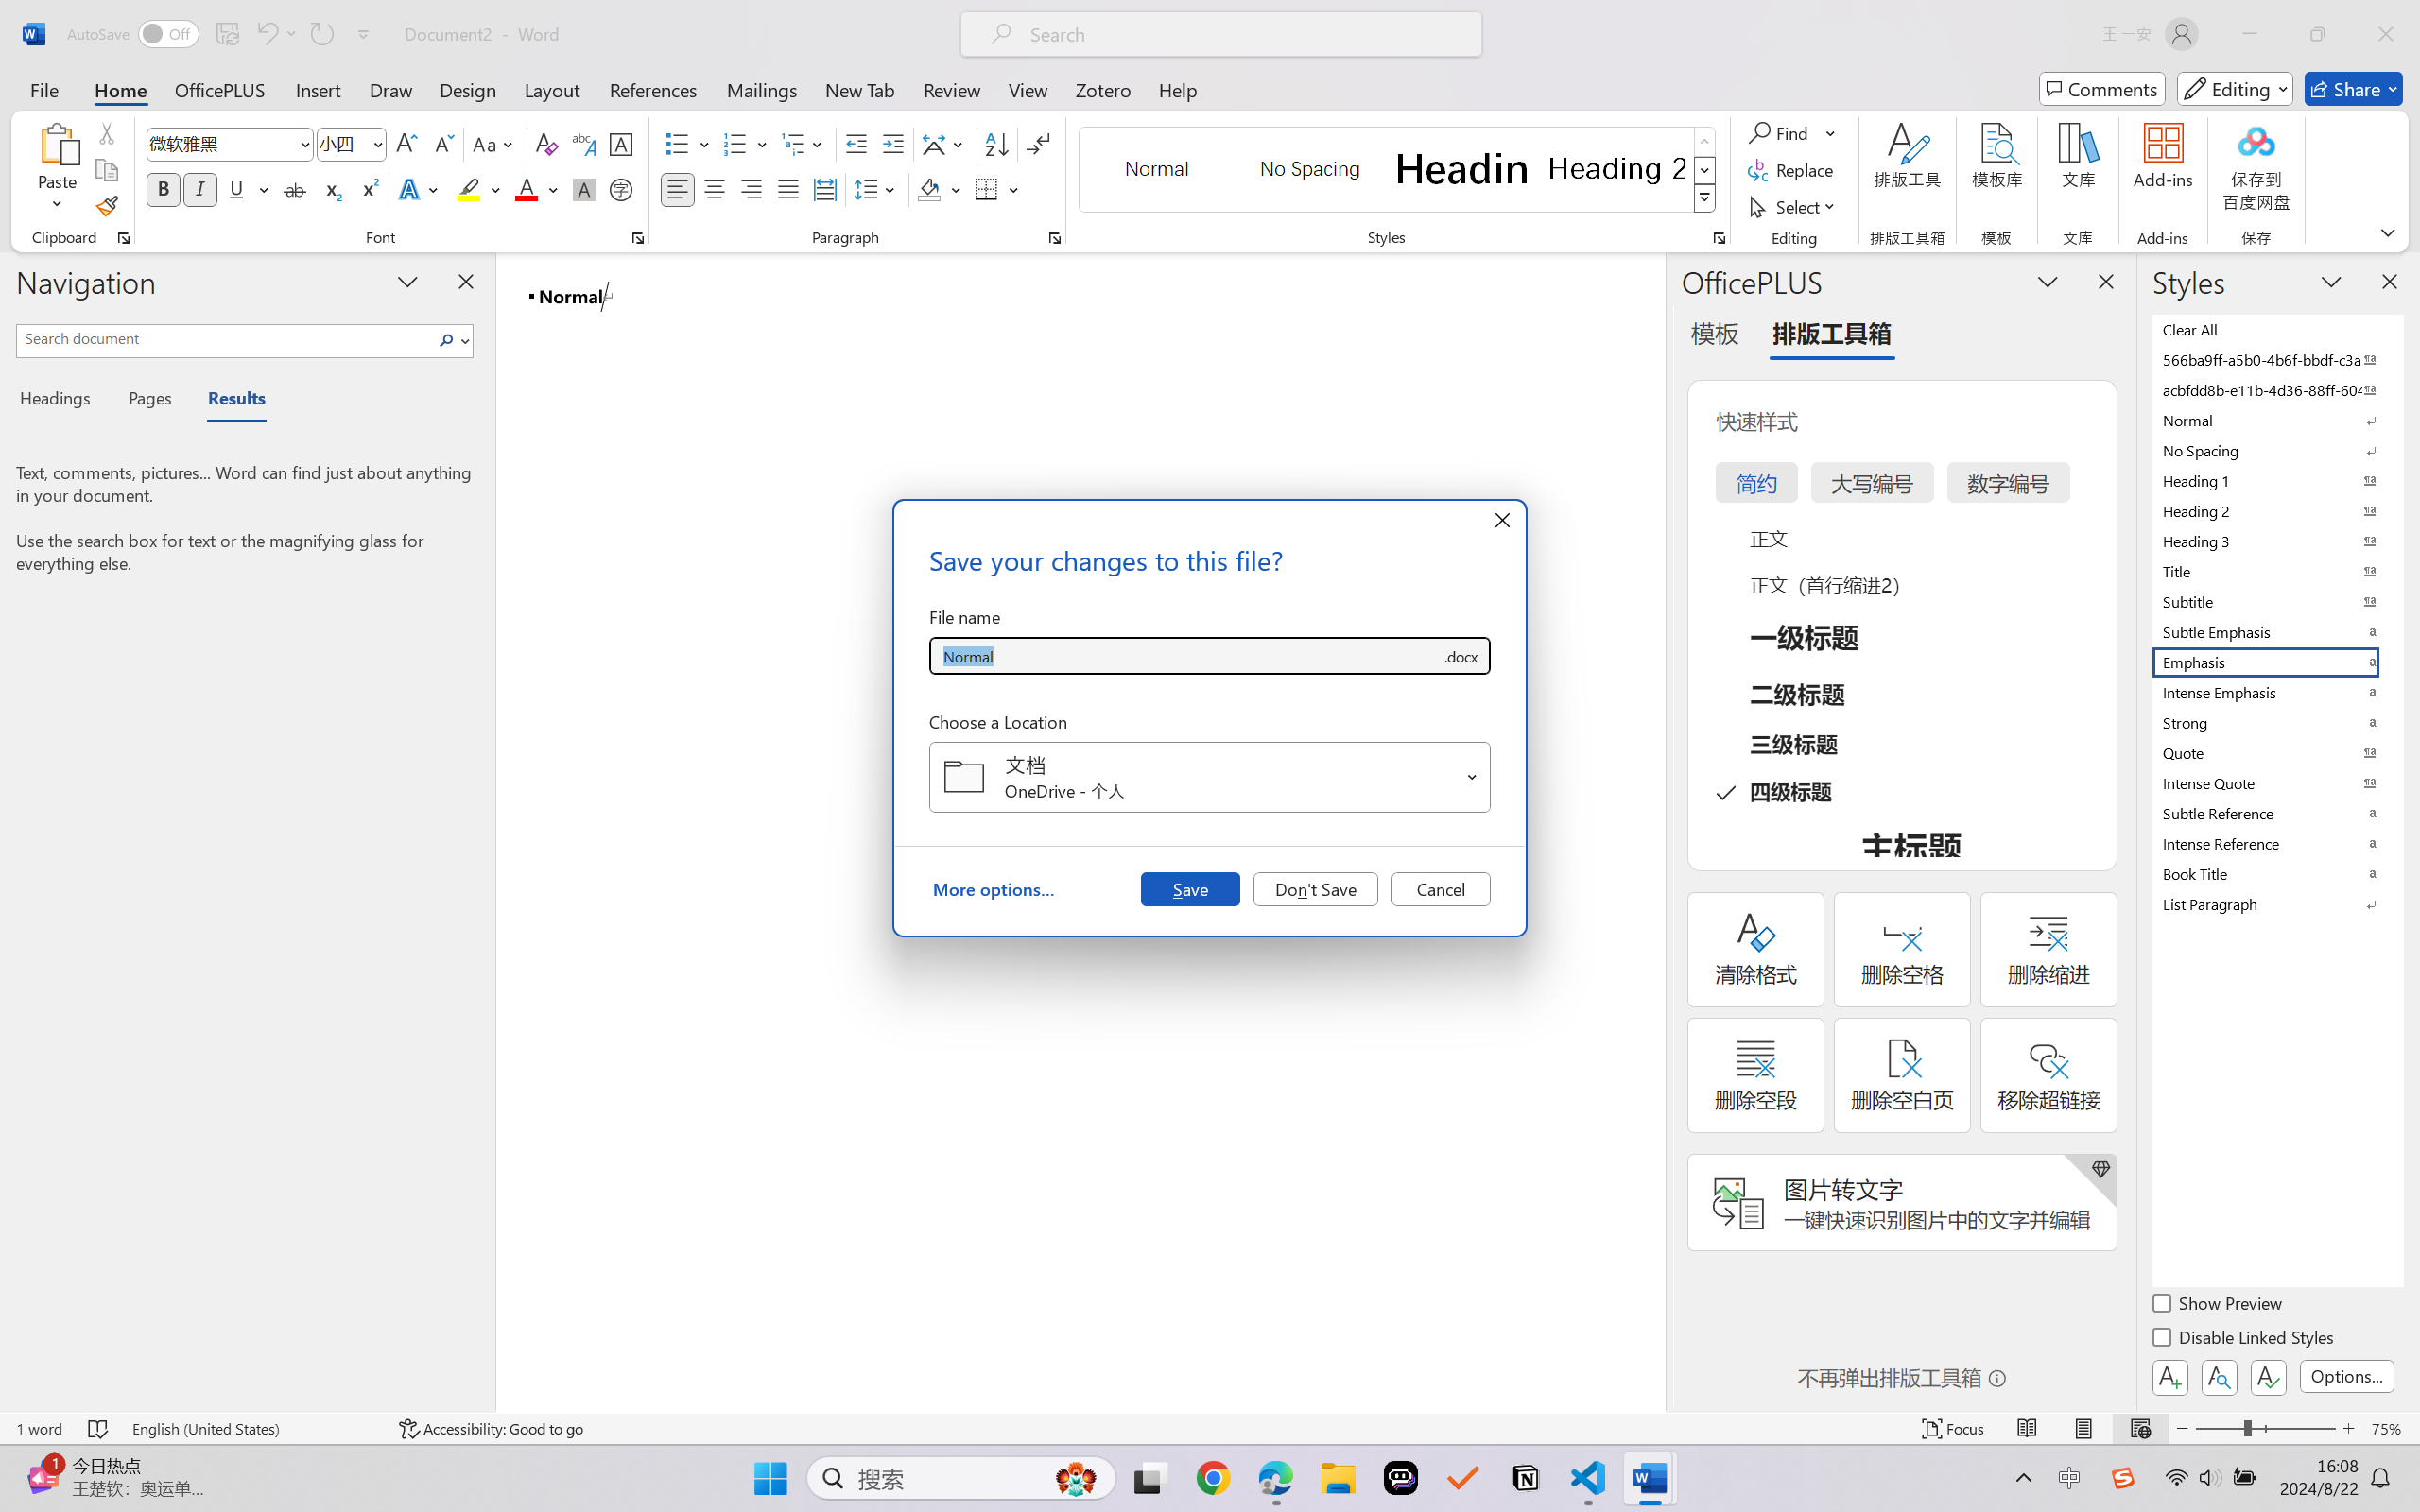 This screenshot has height=1512, width=2420. I want to click on Draw, so click(391, 89).